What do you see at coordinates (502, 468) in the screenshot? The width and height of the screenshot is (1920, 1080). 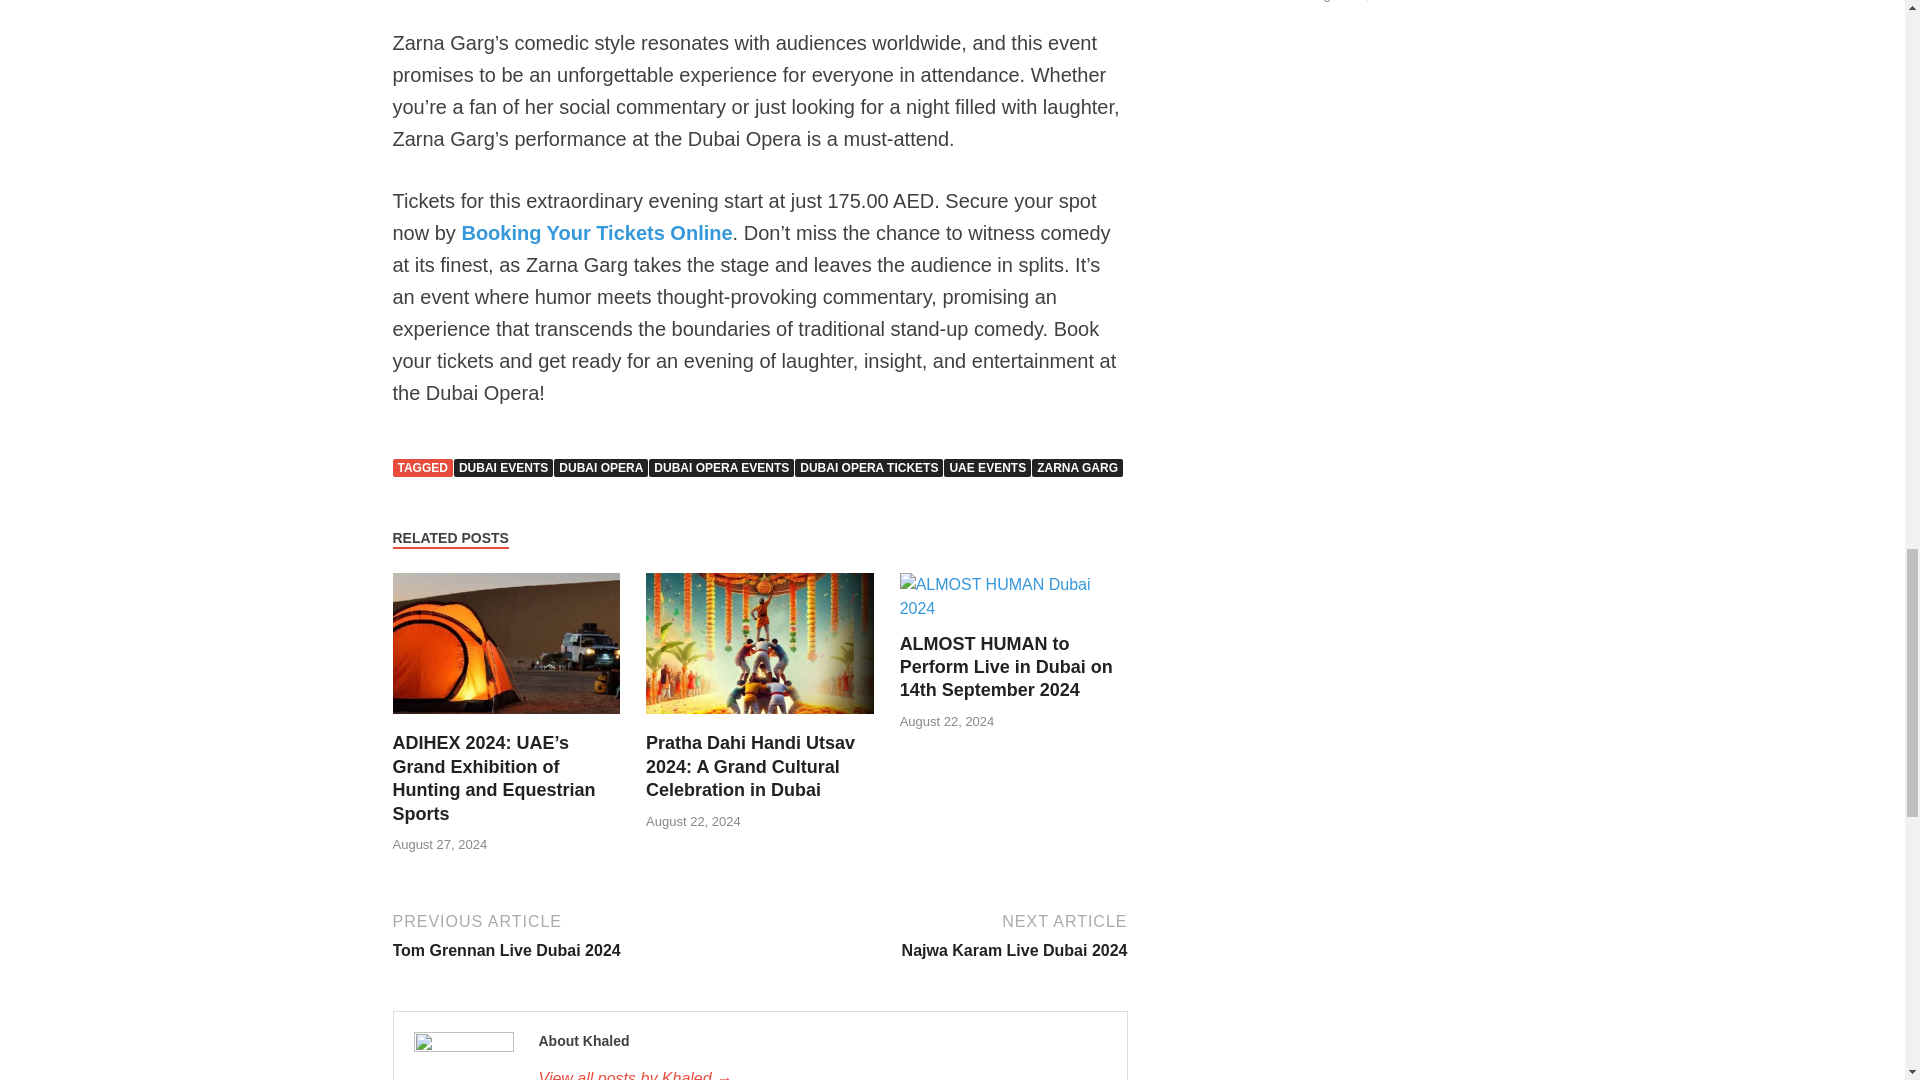 I see `DUBAI EVENTS` at bounding box center [502, 468].